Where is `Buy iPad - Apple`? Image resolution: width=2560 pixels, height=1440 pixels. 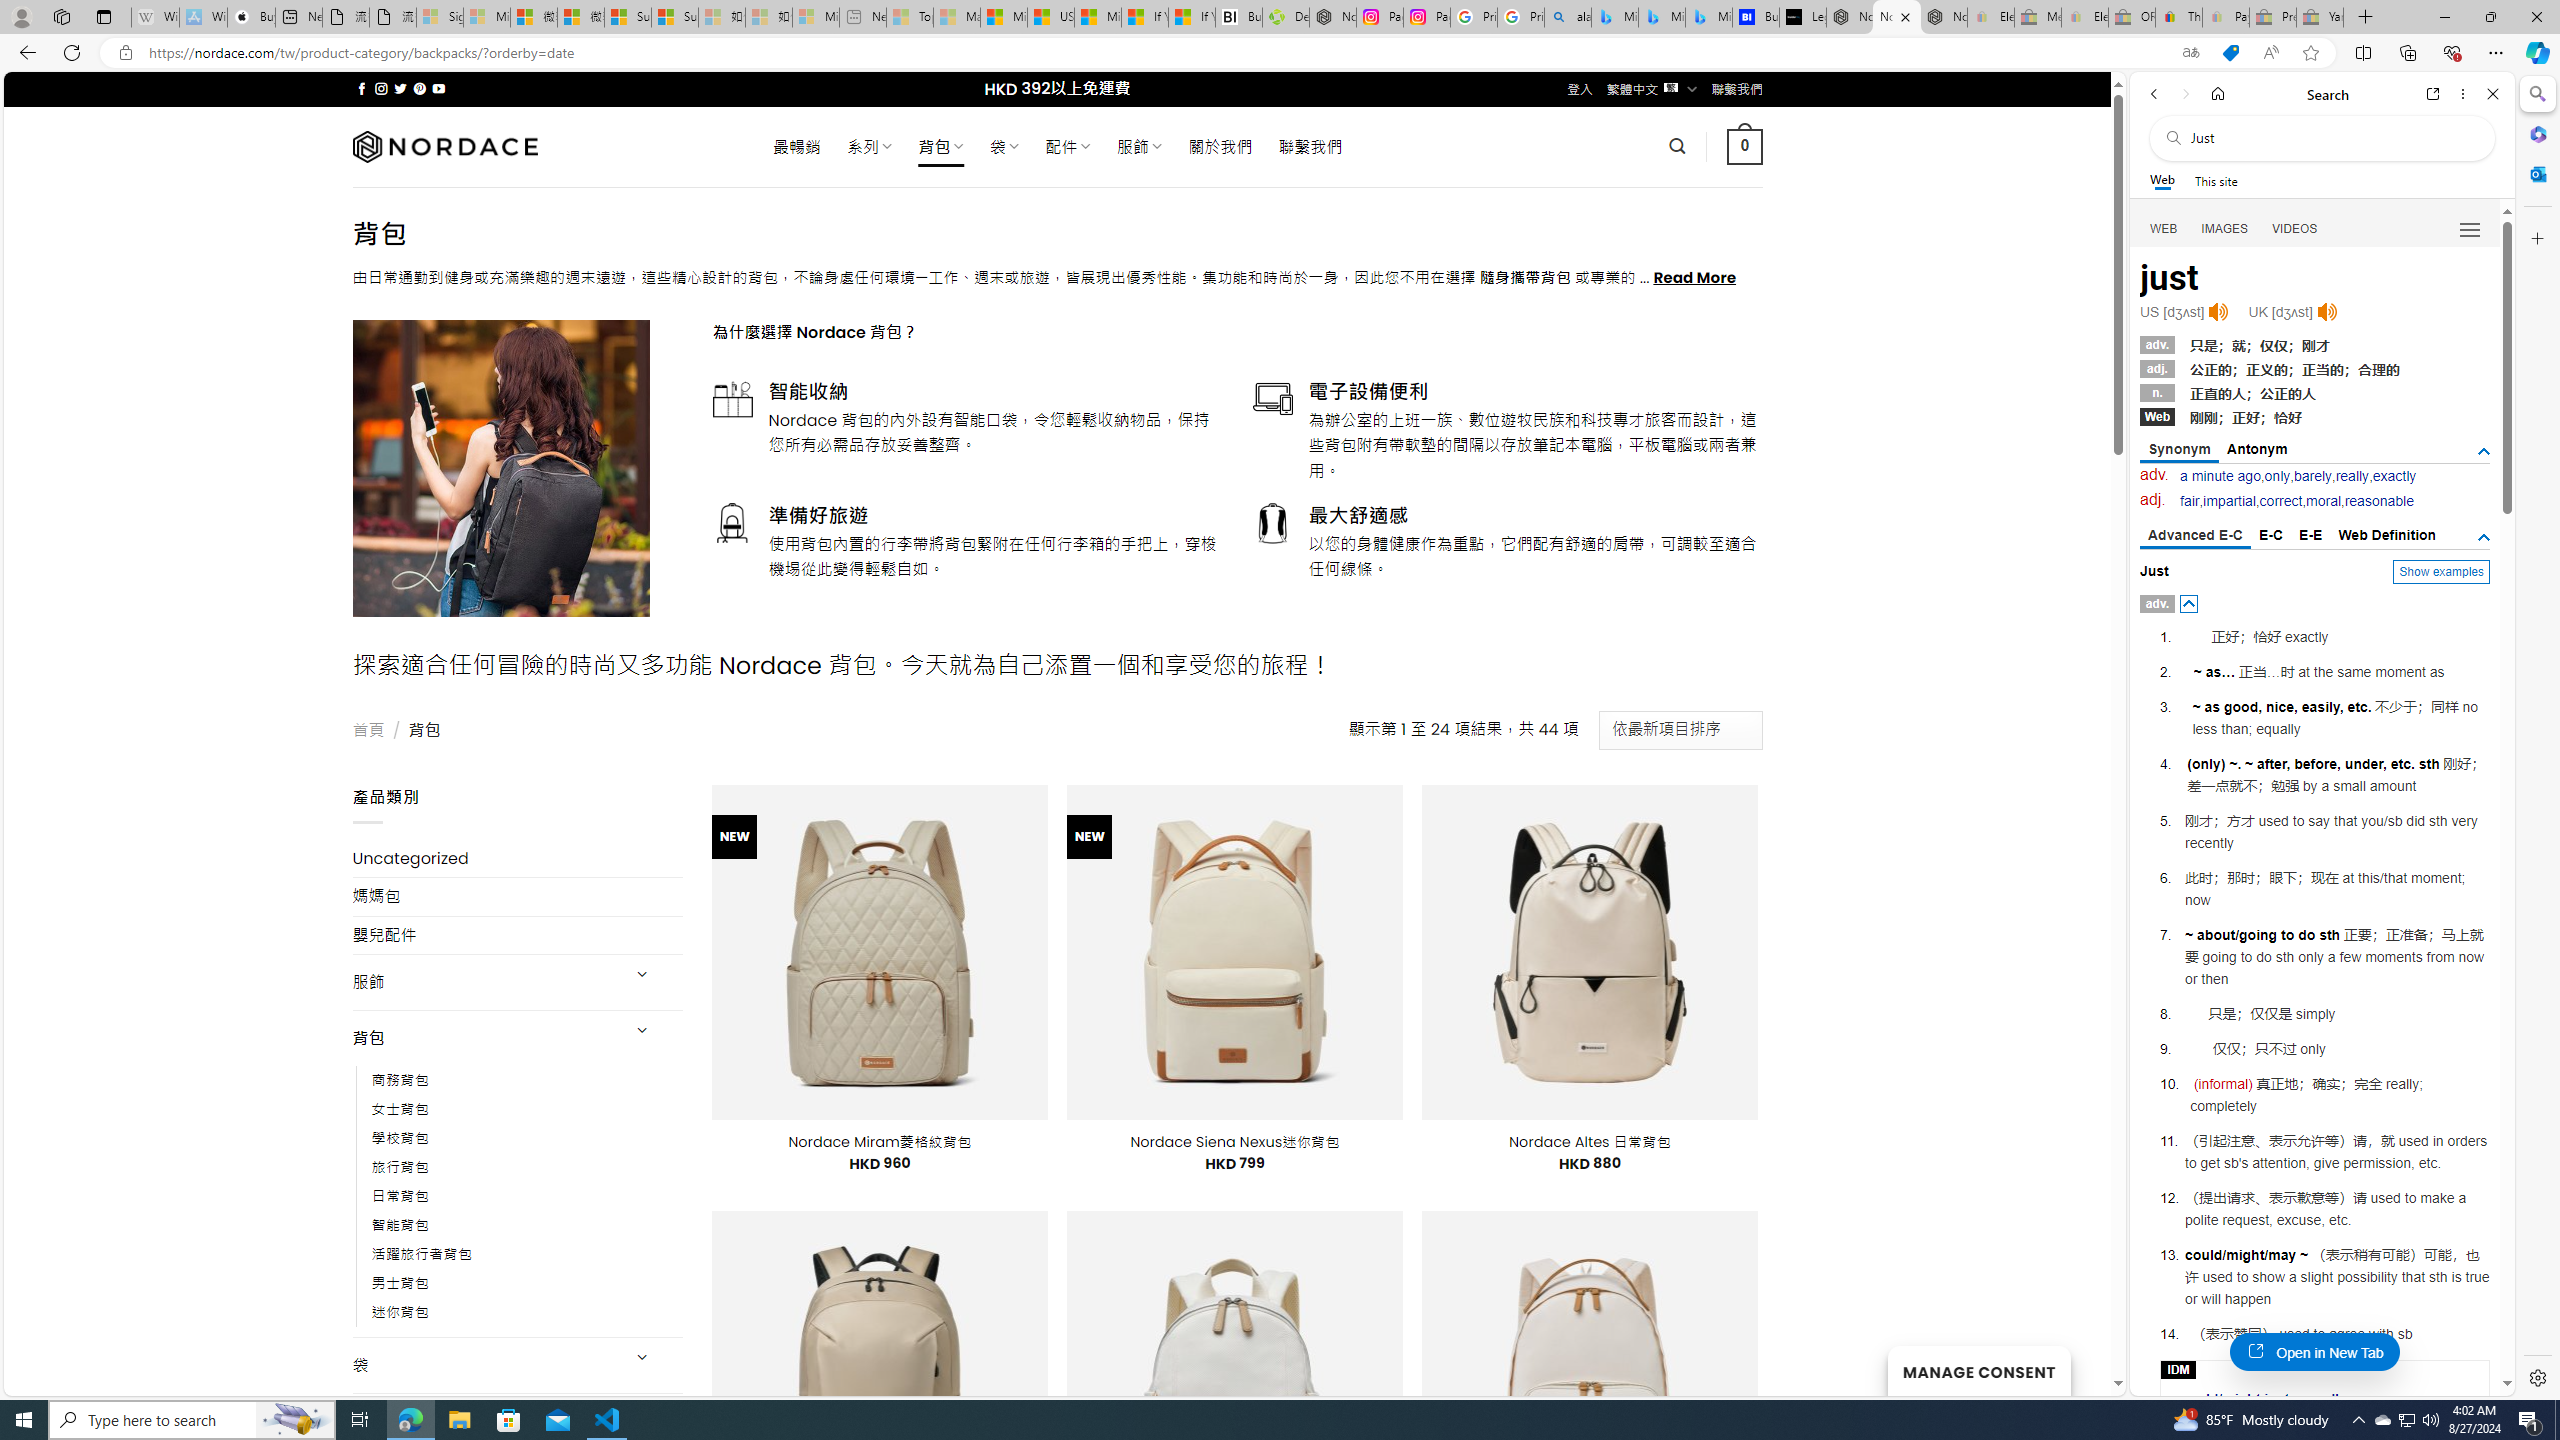
Buy iPad - Apple is located at coordinates (252, 17).